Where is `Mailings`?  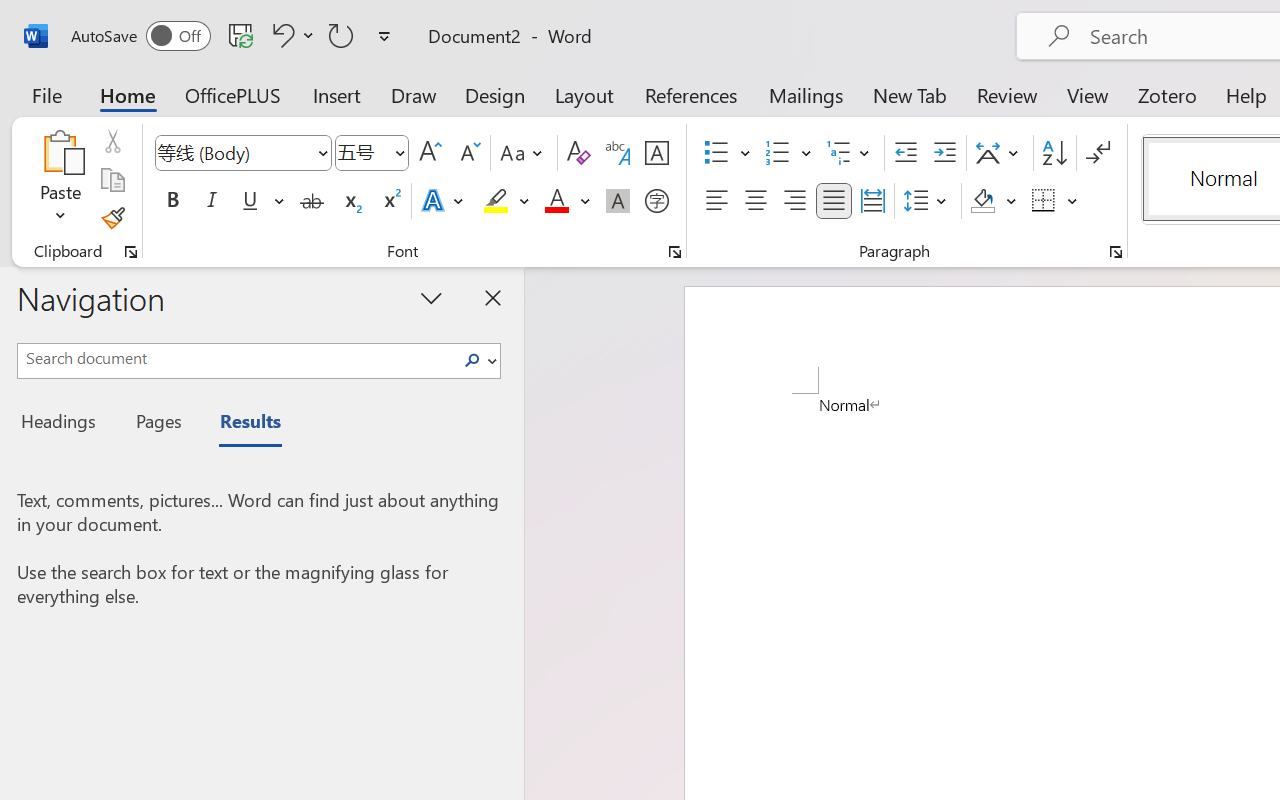 Mailings is located at coordinates (806, 94).